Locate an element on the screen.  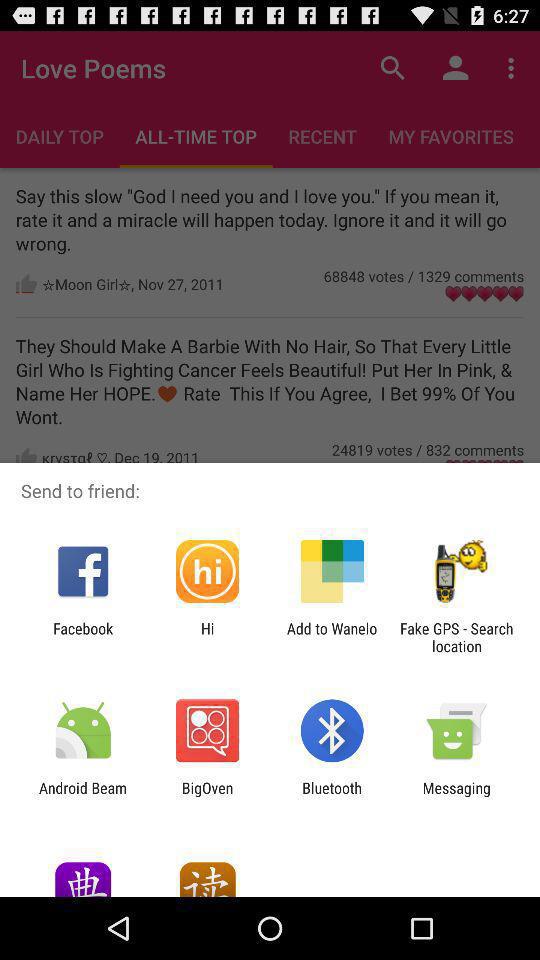
swipe to bigoven is located at coordinates (207, 796).